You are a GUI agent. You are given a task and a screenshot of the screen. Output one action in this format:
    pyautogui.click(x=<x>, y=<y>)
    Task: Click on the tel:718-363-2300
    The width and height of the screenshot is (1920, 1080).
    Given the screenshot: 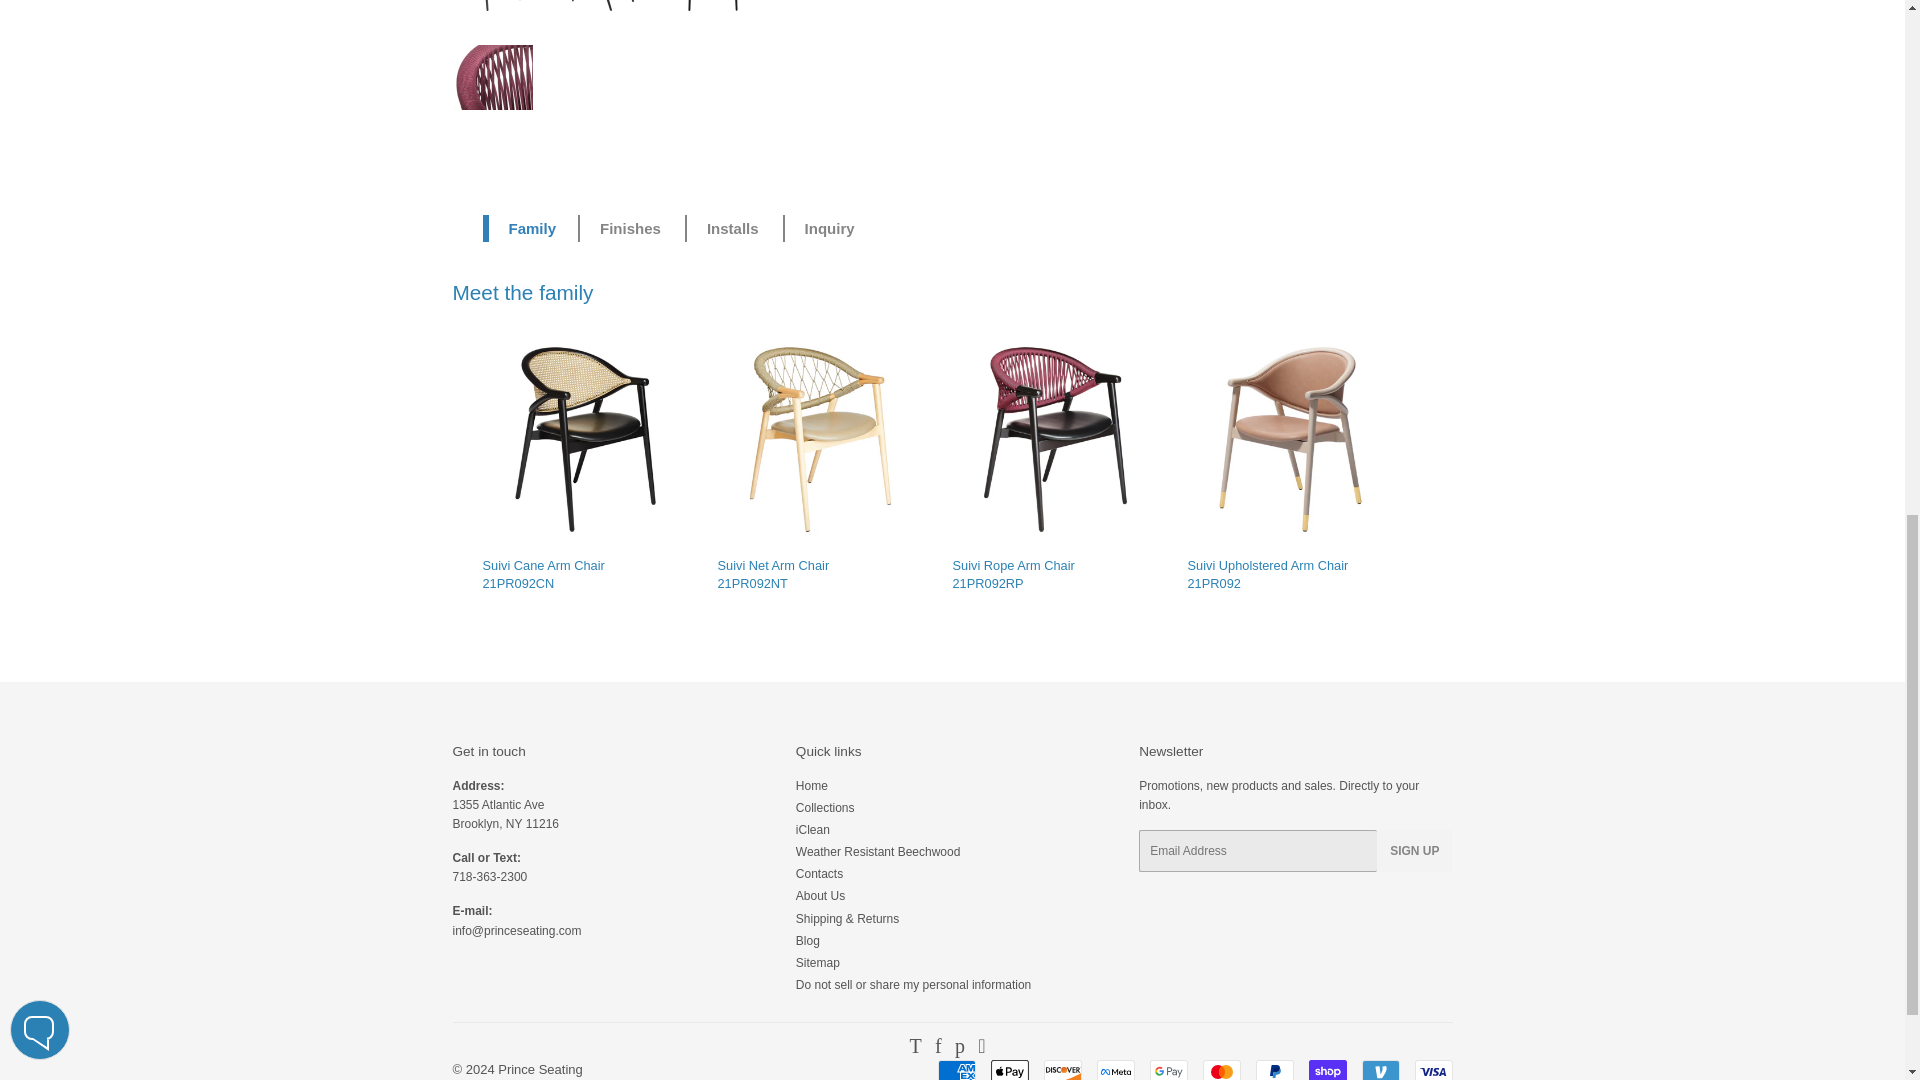 What is the action you would take?
    pyautogui.click(x=488, y=877)
    